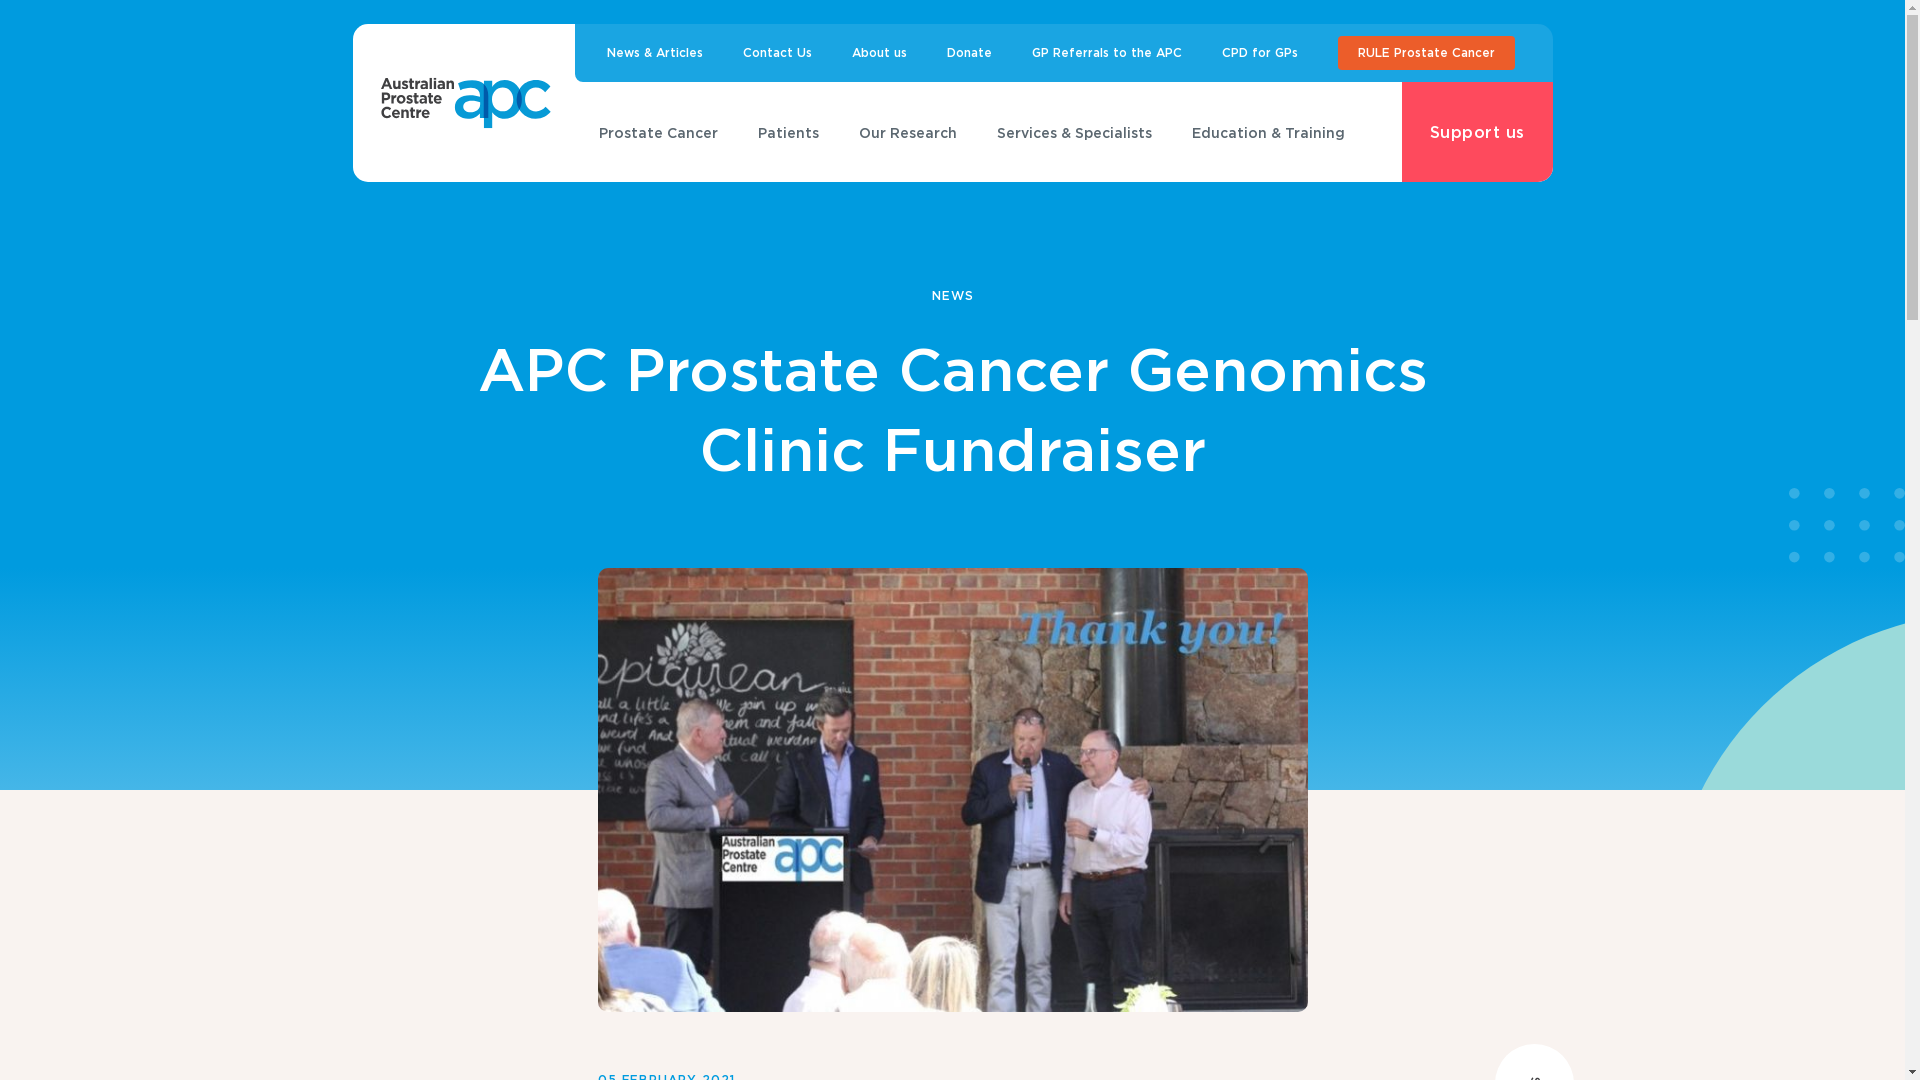 The image size is (1920, 1080). Describe the element at coordinates (1268, 132) in the screenshot. I see `Education & Training` at that location.